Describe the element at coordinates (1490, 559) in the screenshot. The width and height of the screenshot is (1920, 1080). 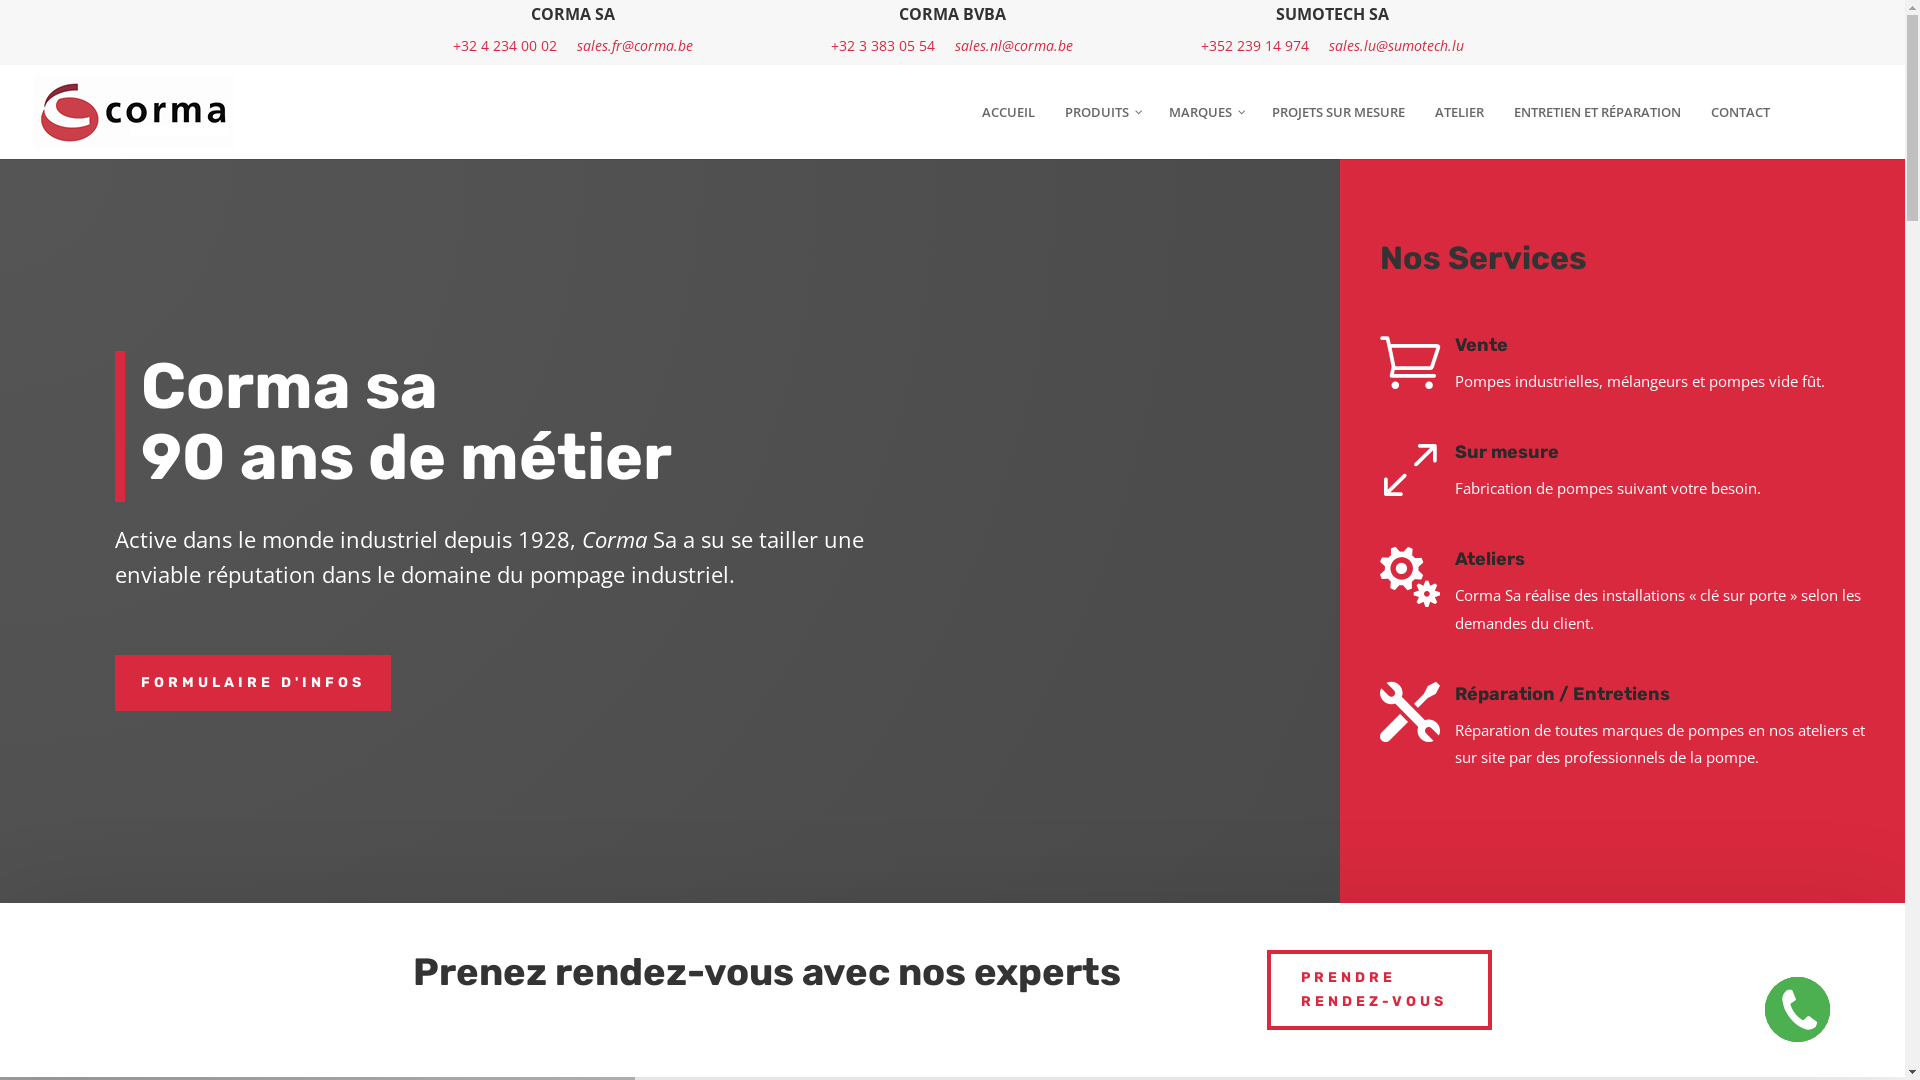
I see `Ateliers` at that location.